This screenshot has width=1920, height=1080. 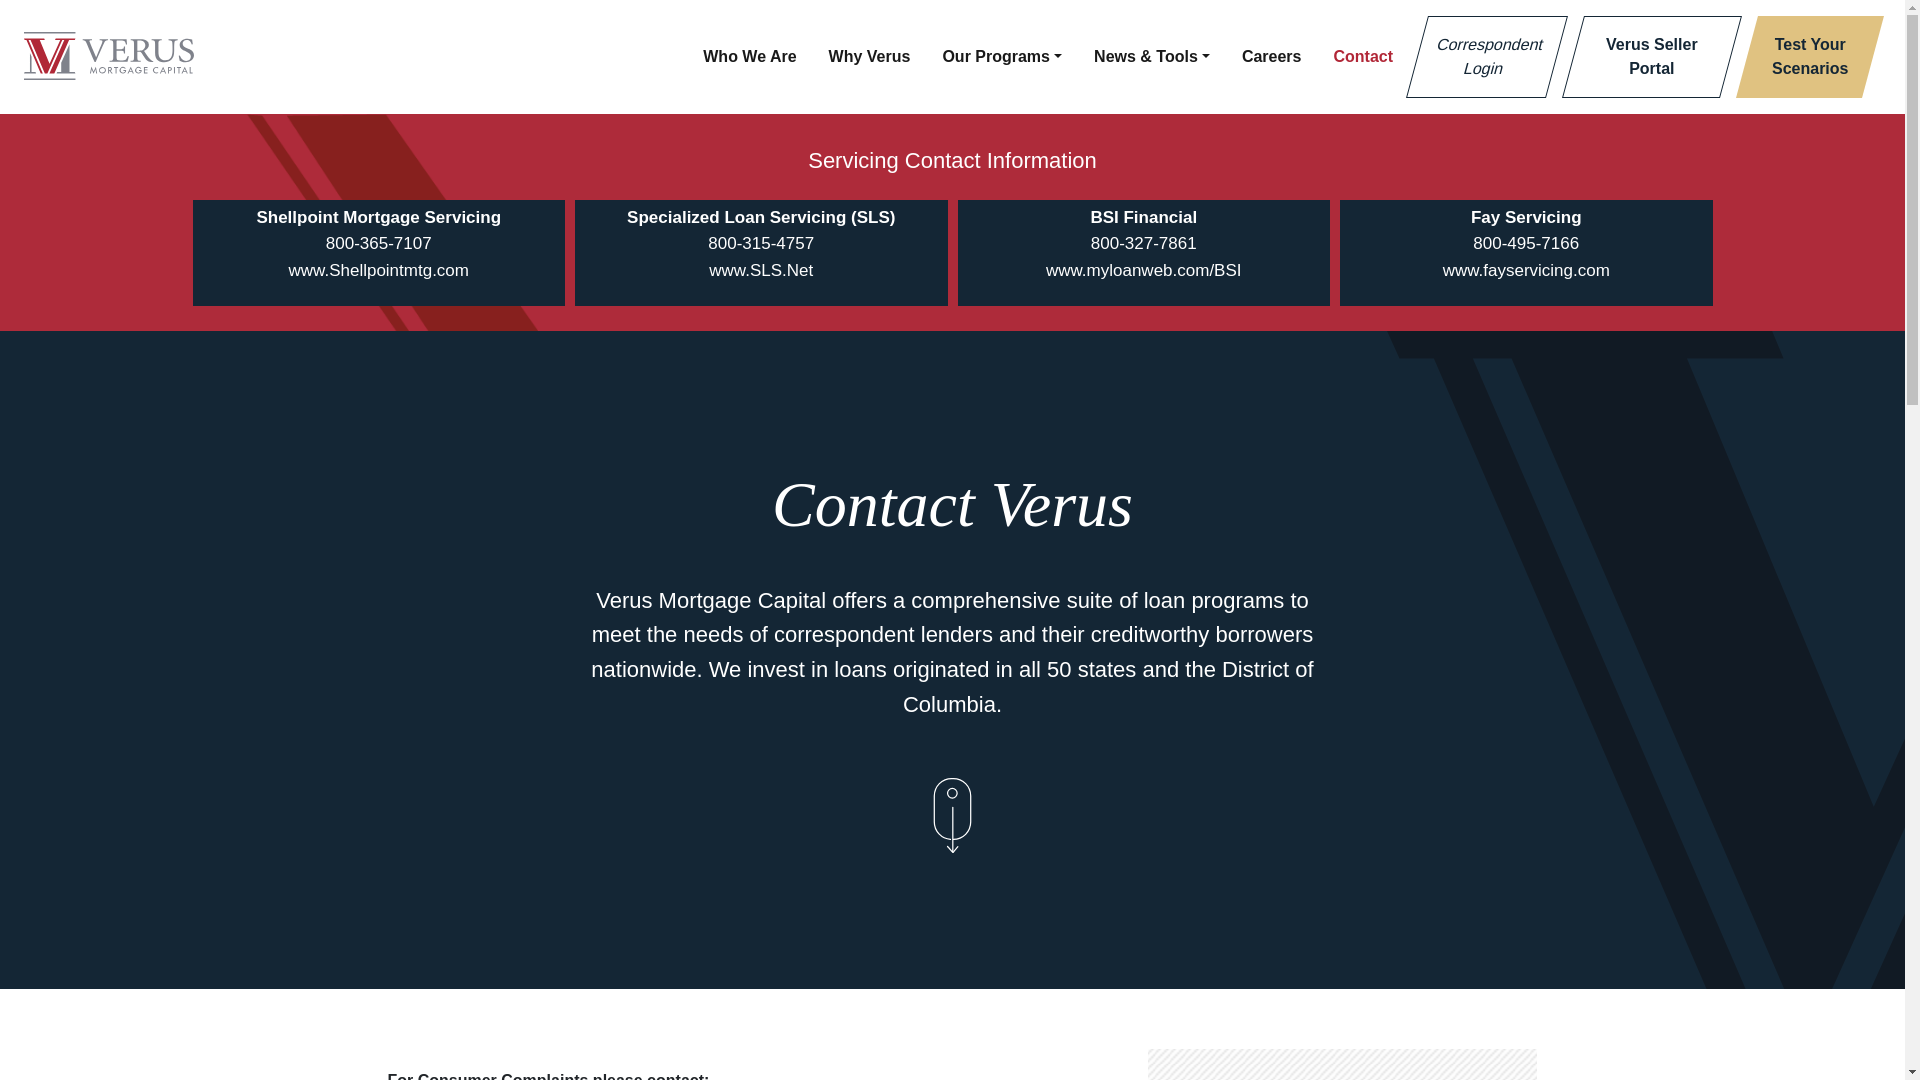 I want to click on Our Programs, so click(x=108, y=57).